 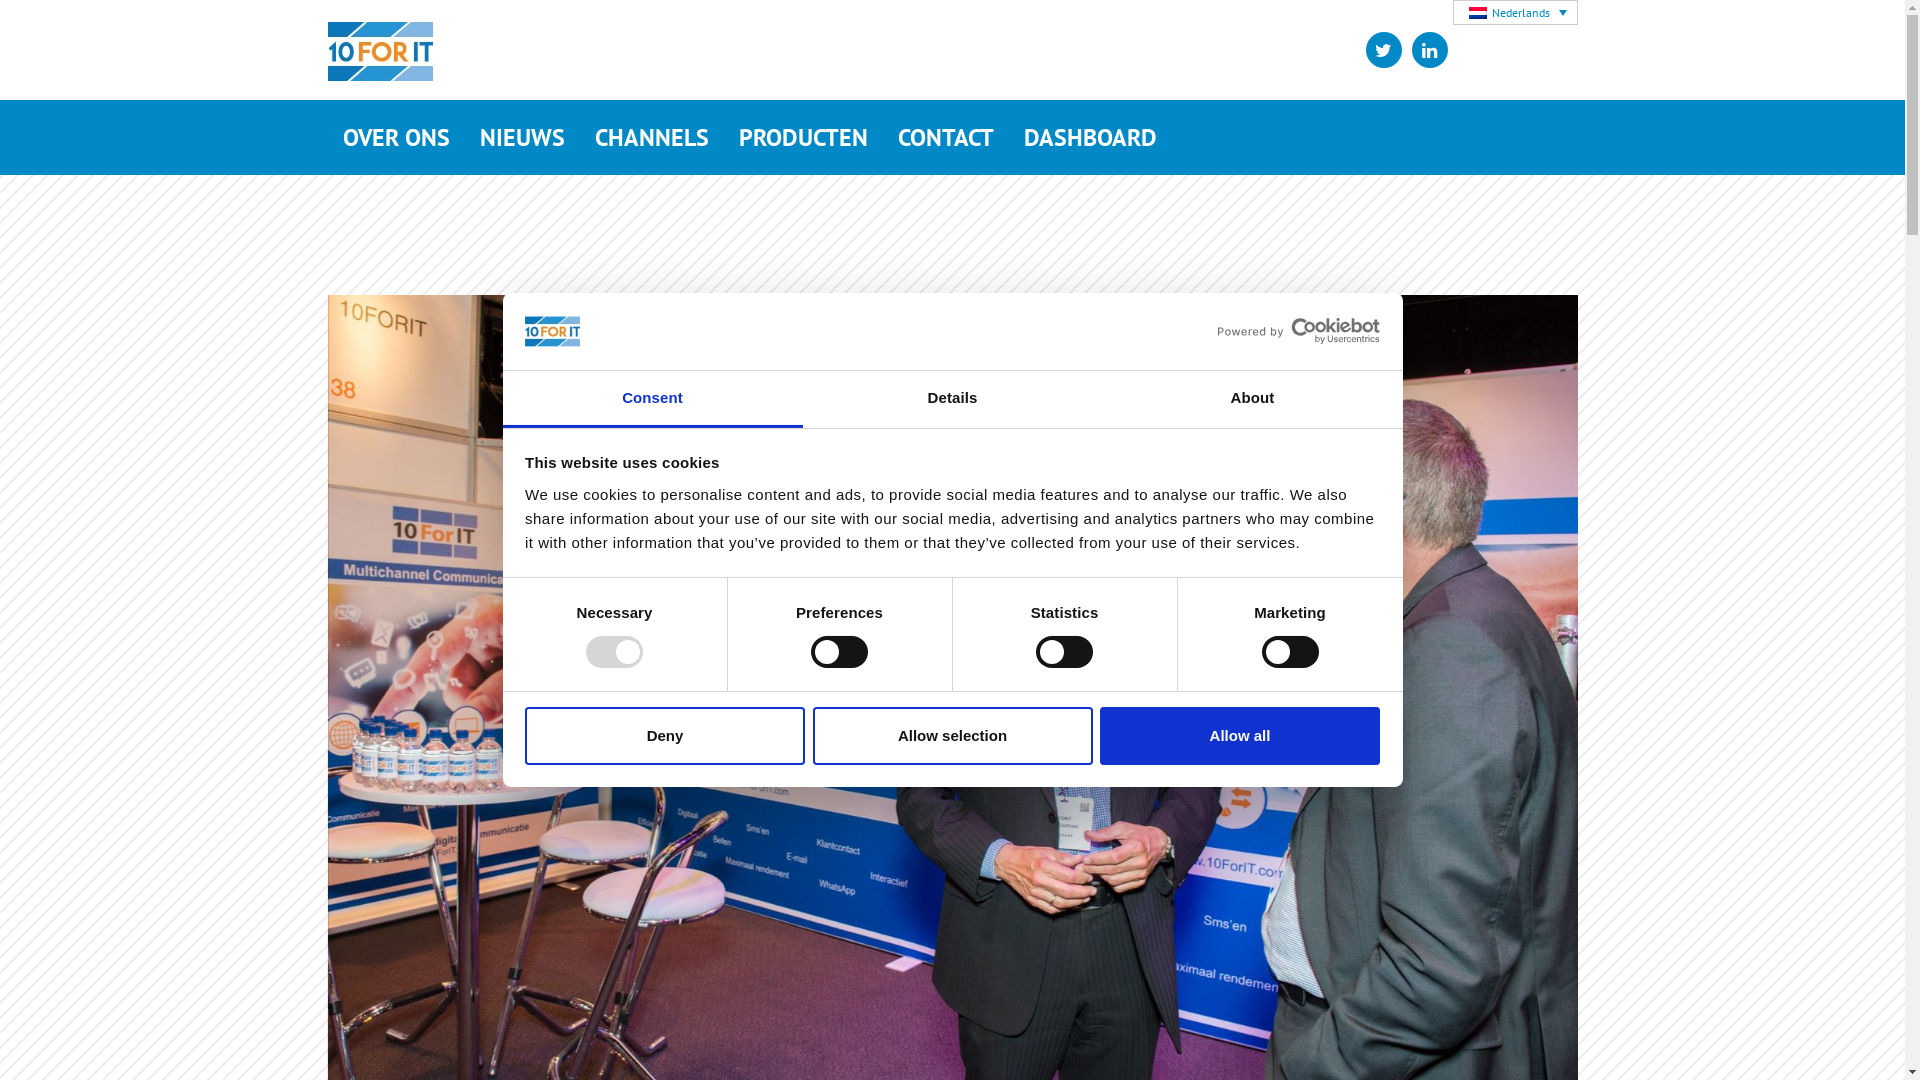 What do you see at coordinates (1240, 736) in the screenshot?
I see `Allow all` at bounding box center [1240, 736].